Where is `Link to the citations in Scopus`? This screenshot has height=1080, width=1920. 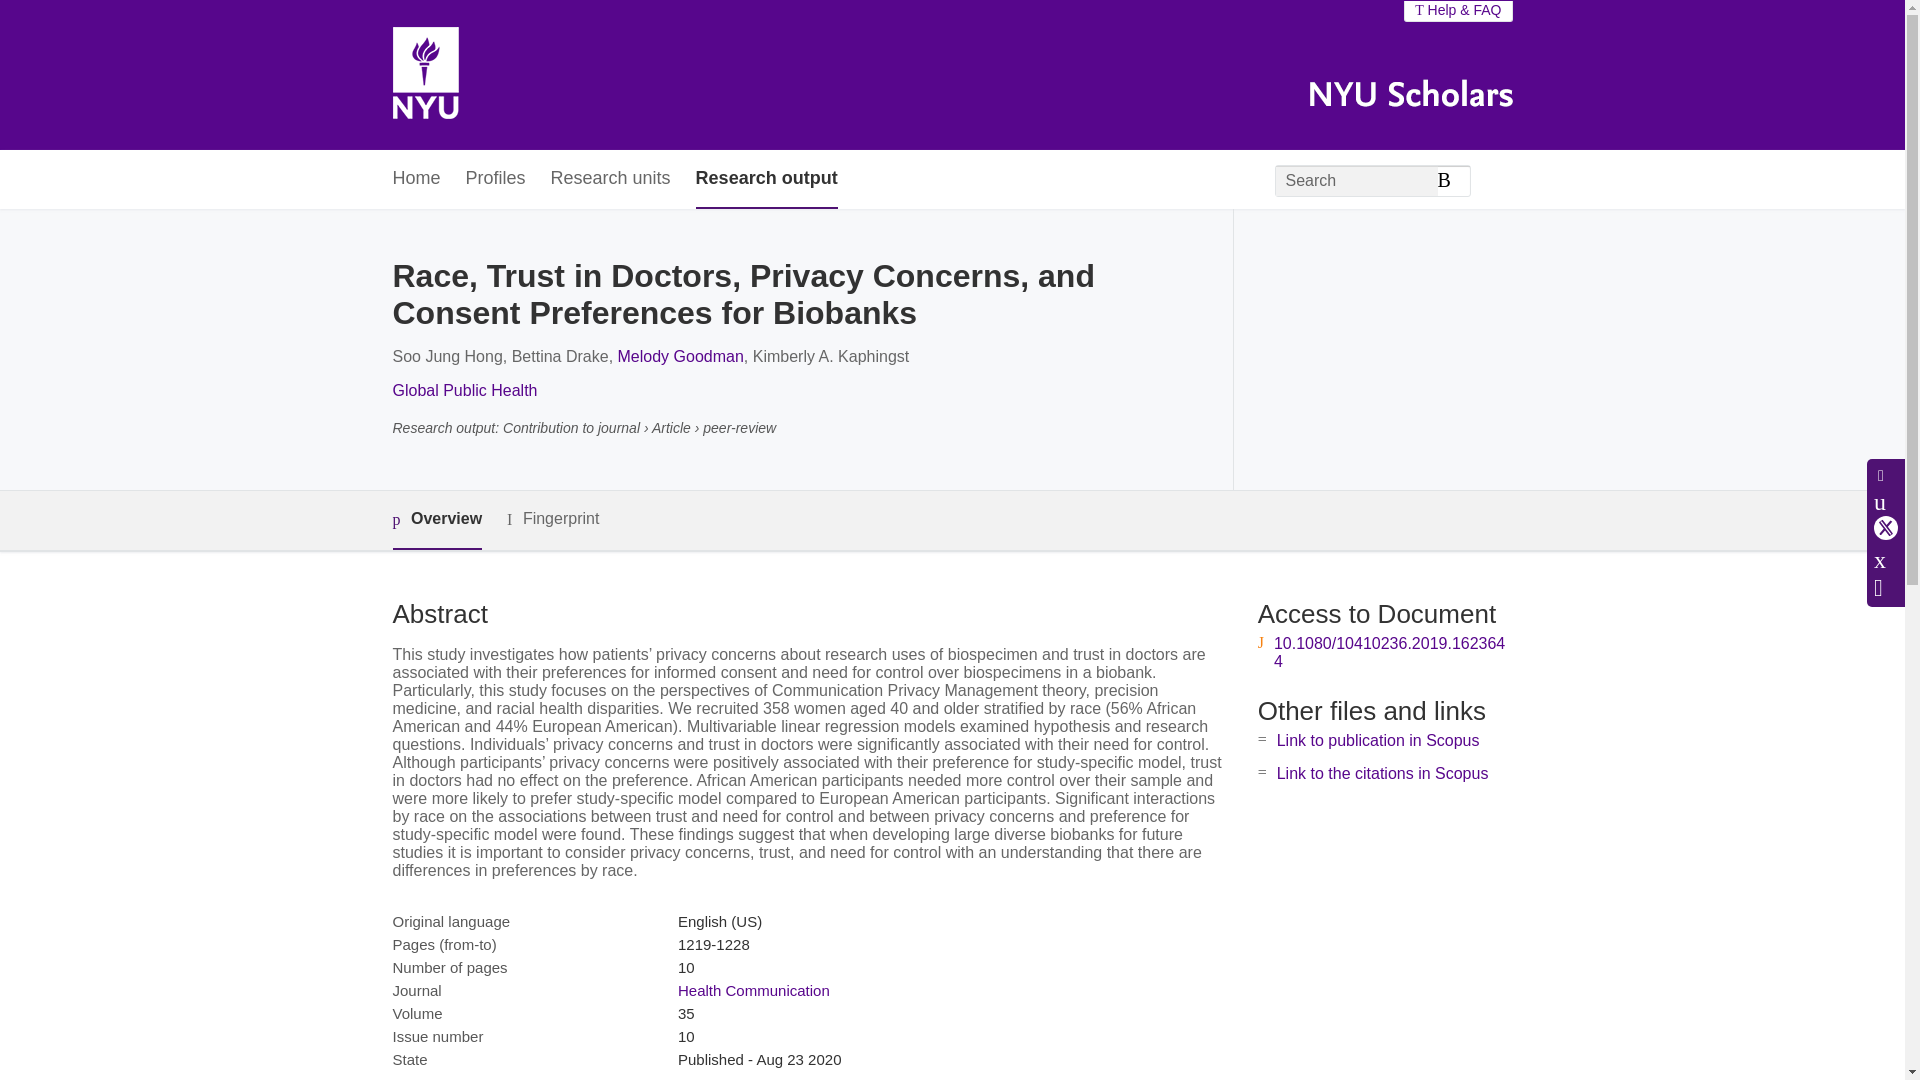
Link to the citations in Scopus is located at coordinates (1382, 772).